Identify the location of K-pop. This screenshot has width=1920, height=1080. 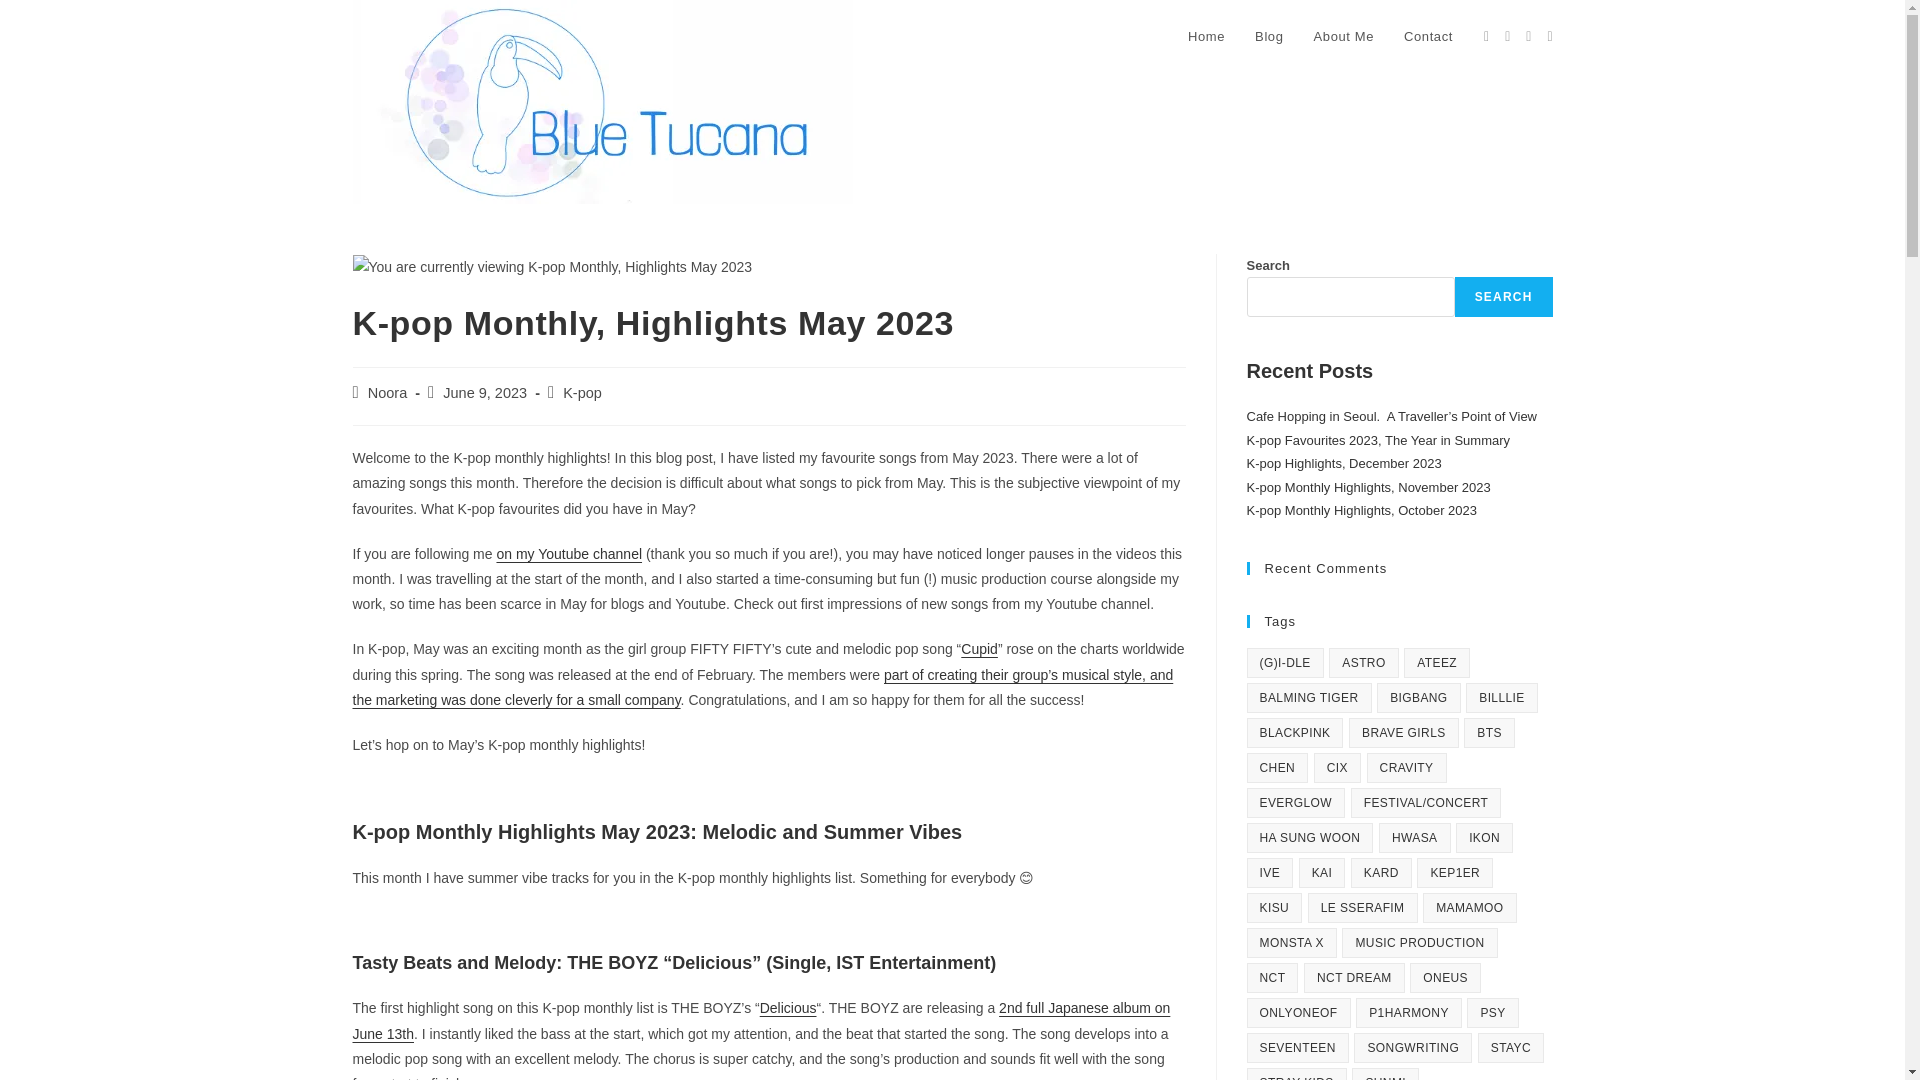
(582, 392).